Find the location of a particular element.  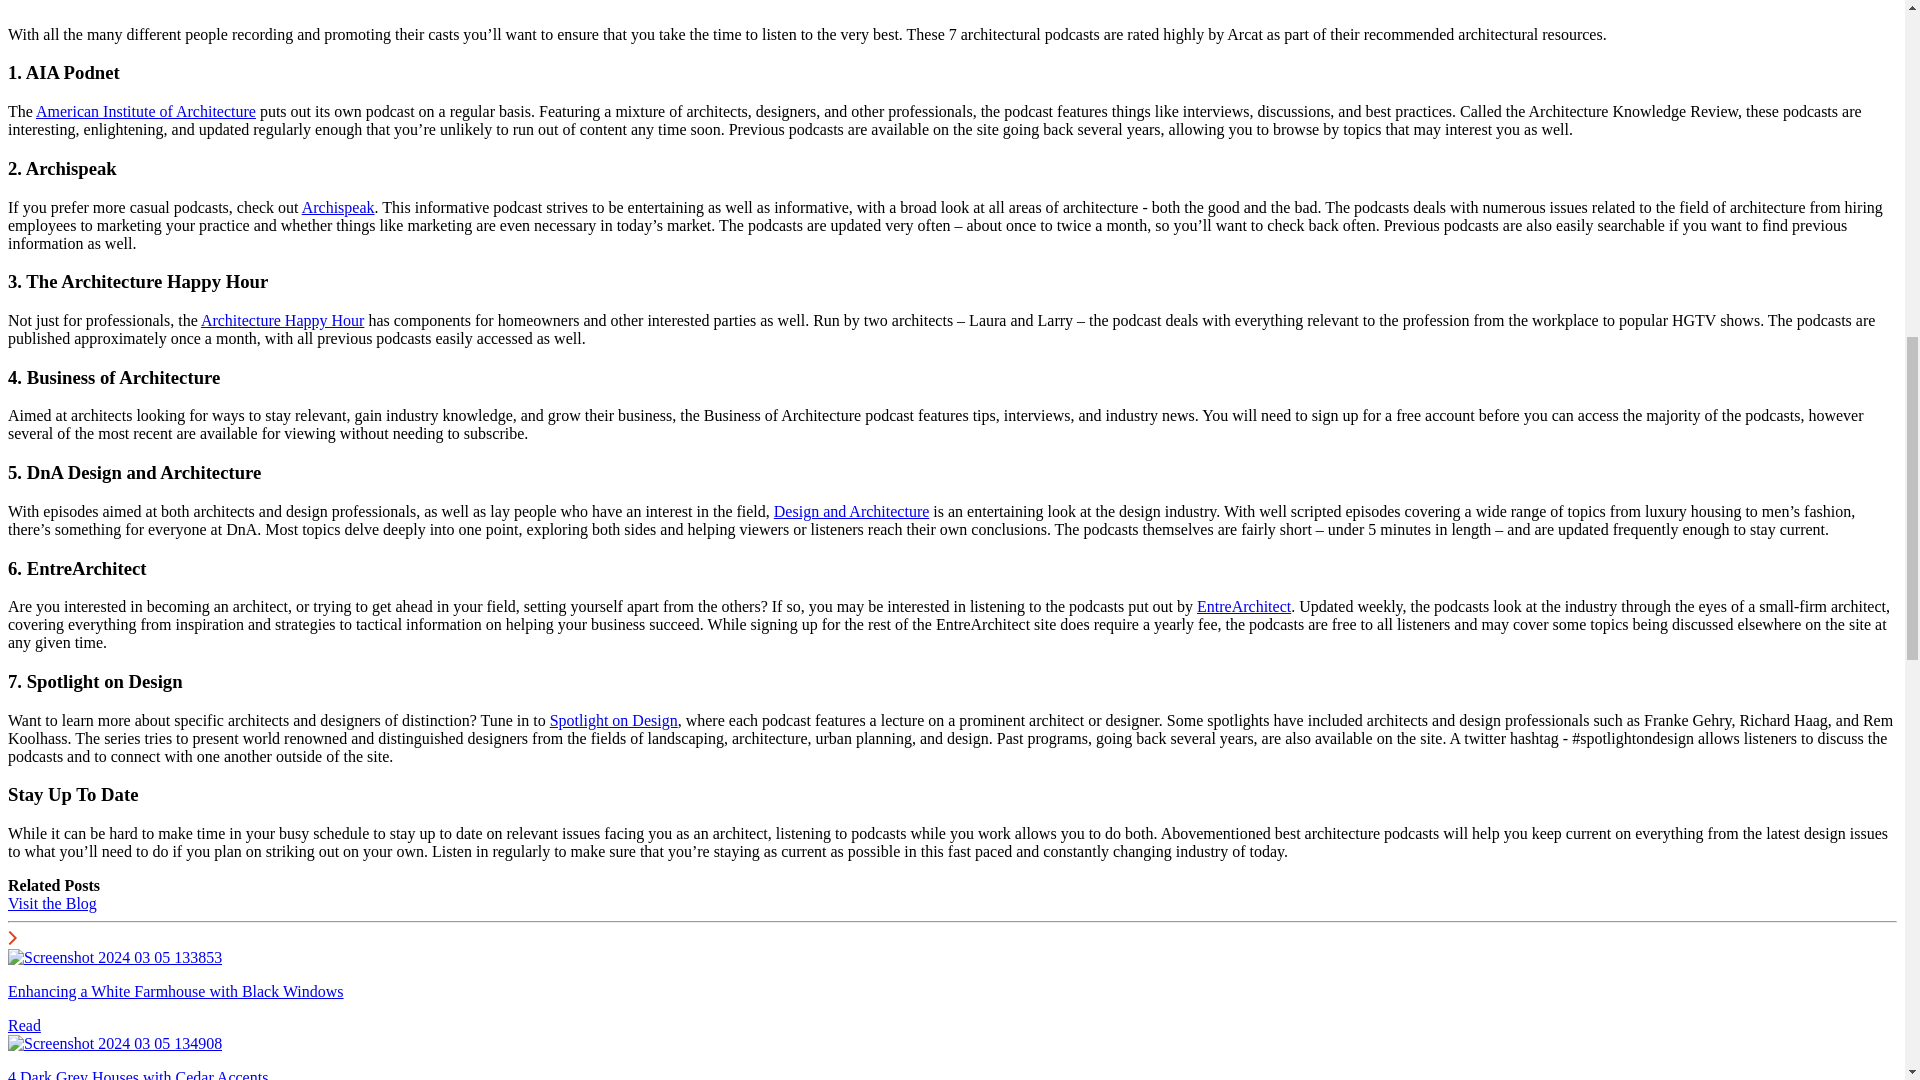

Archispeak is located at coordinates (338, 207).